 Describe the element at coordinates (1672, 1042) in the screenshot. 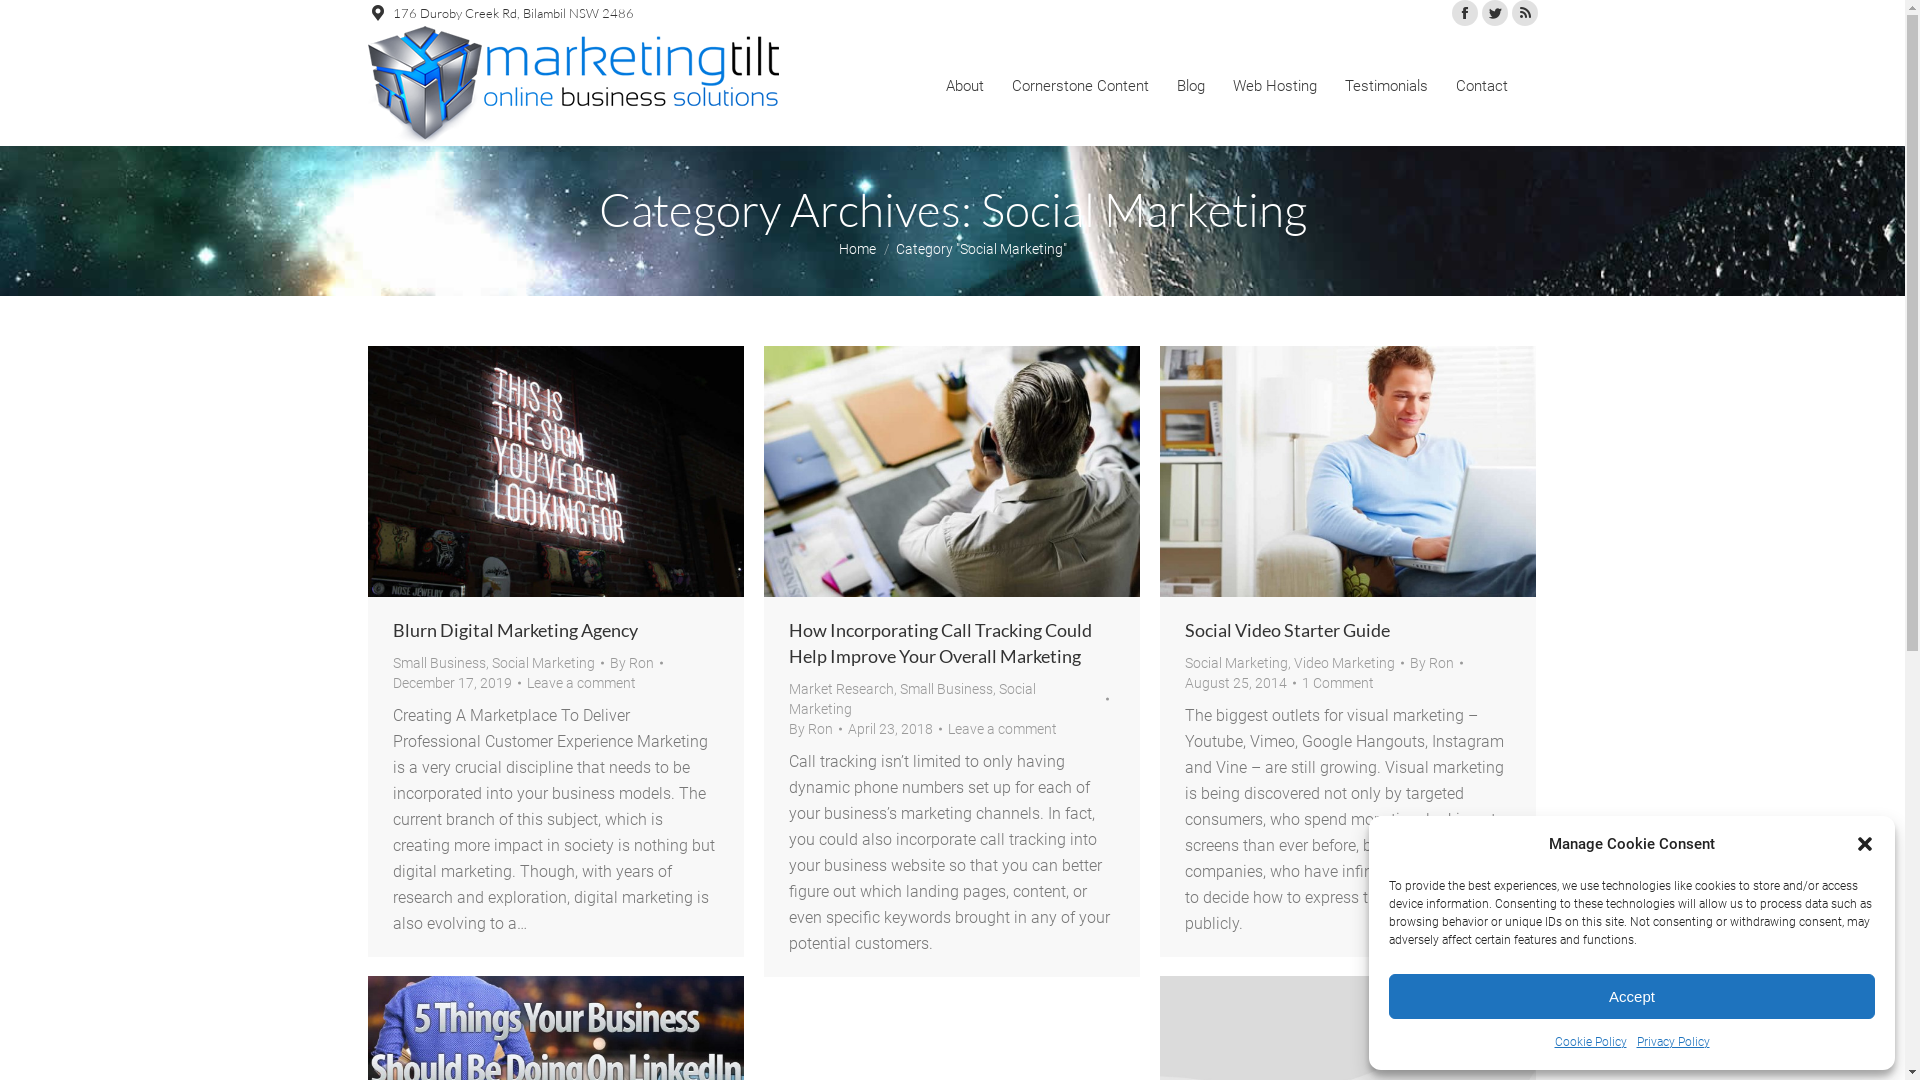

I see `Privacy Policy` at that location.